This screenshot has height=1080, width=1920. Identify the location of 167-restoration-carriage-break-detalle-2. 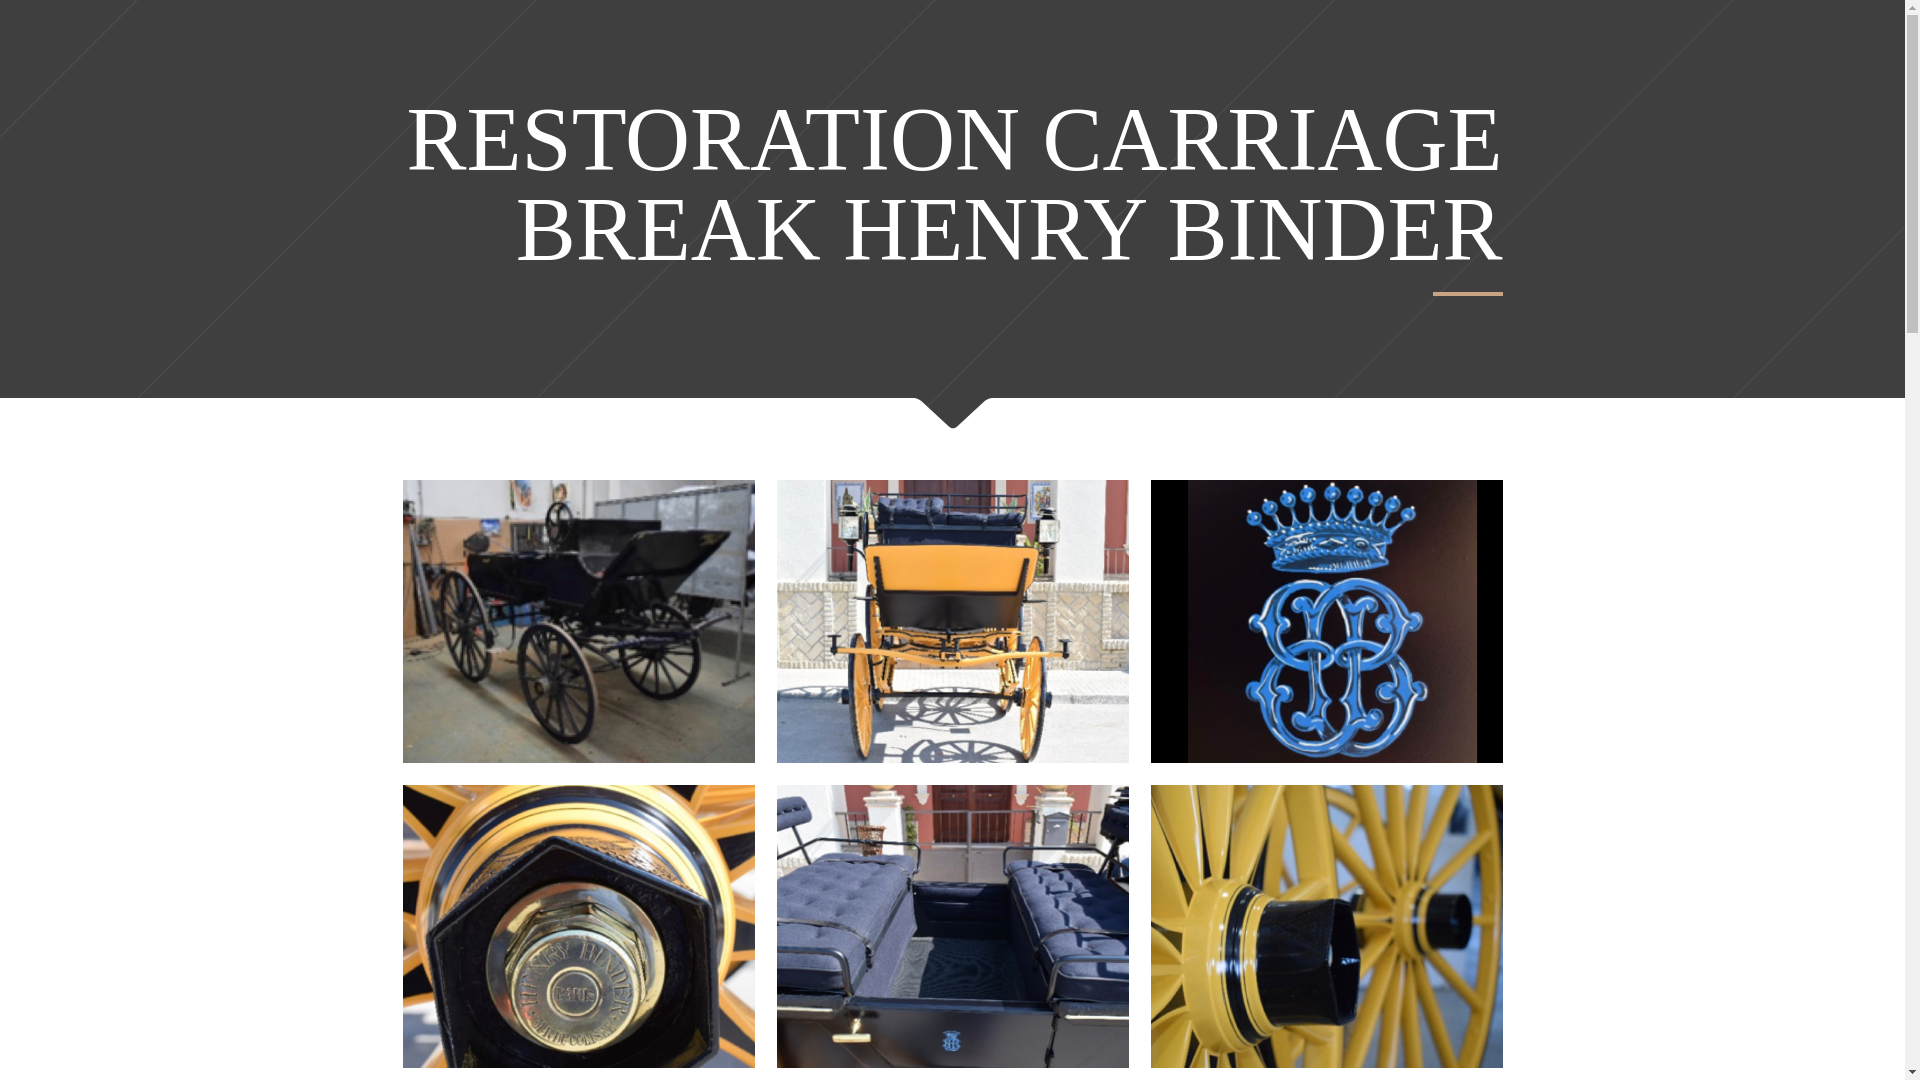
(1326, 926).